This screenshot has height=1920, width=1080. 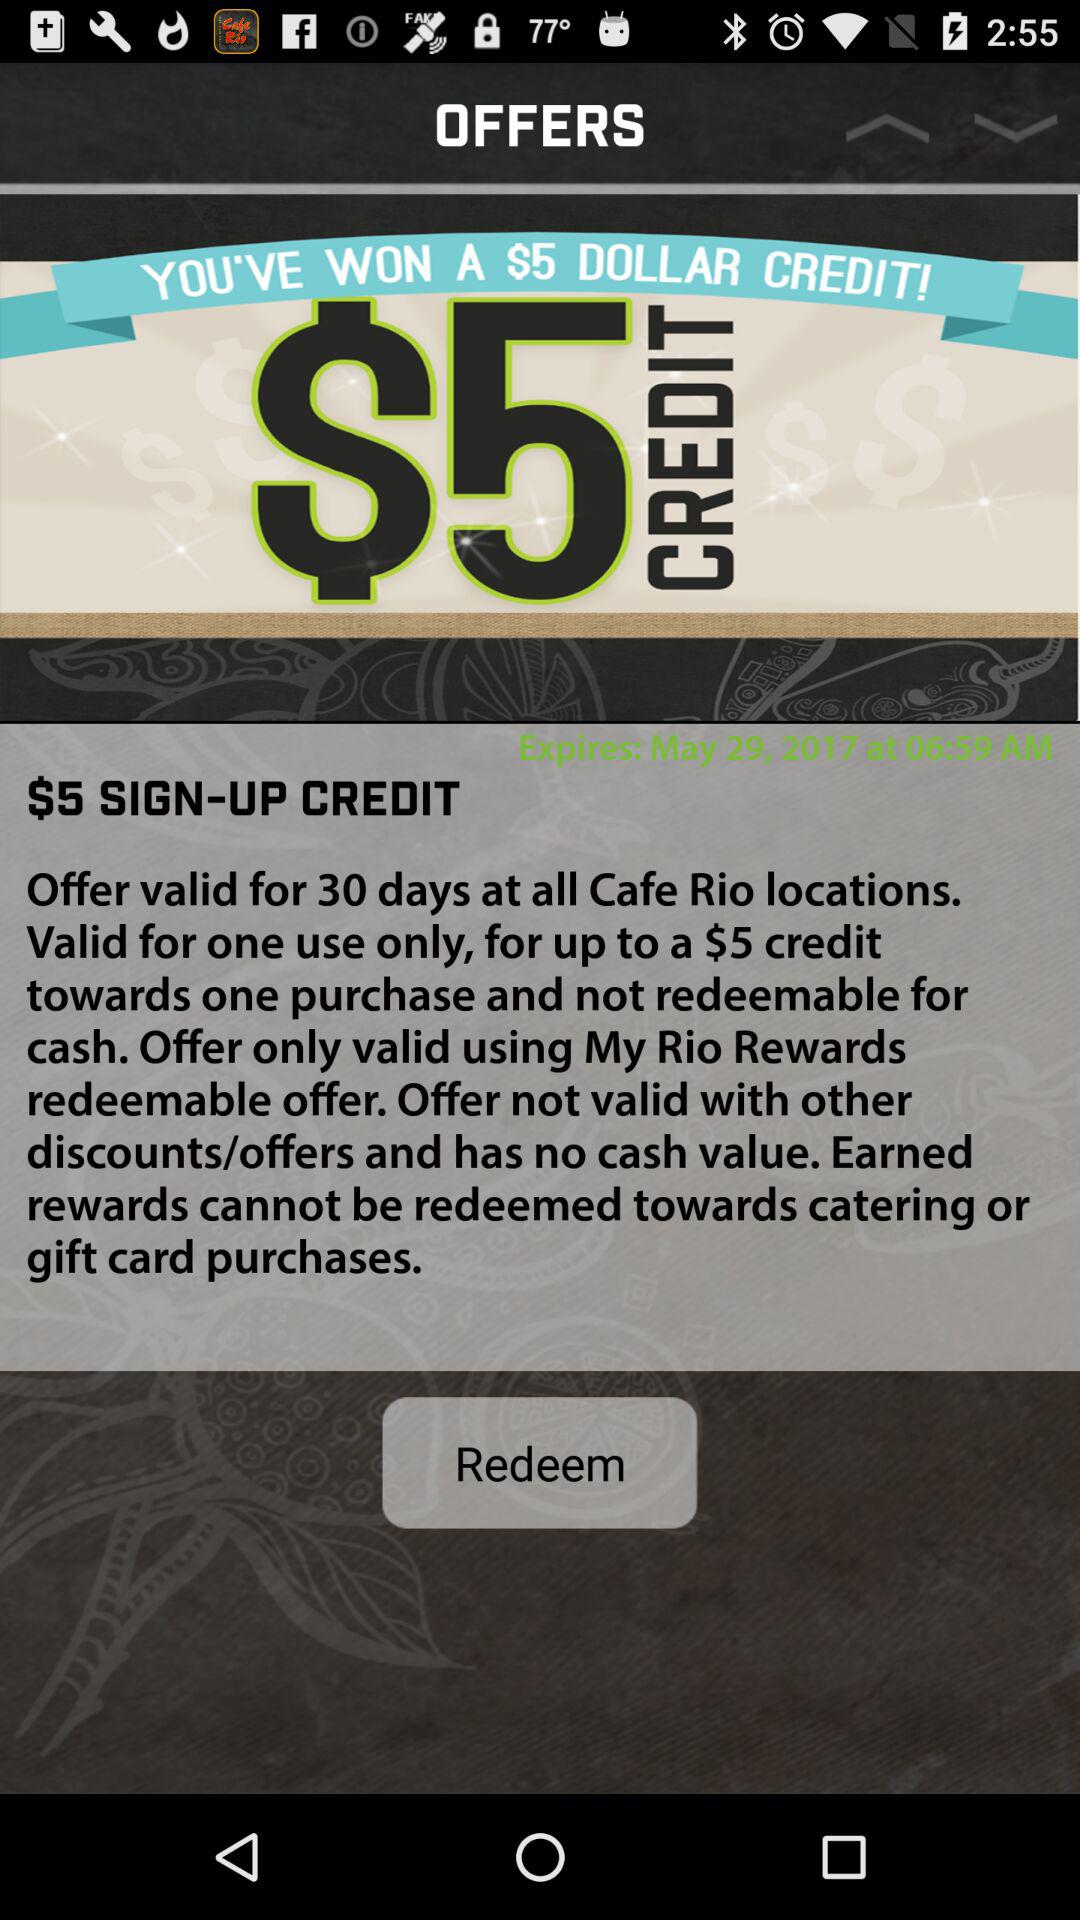 What do you see at coordinates (1016, 128) in the screenshot?
I see `go to the below` at bounding box center [1016, 128].